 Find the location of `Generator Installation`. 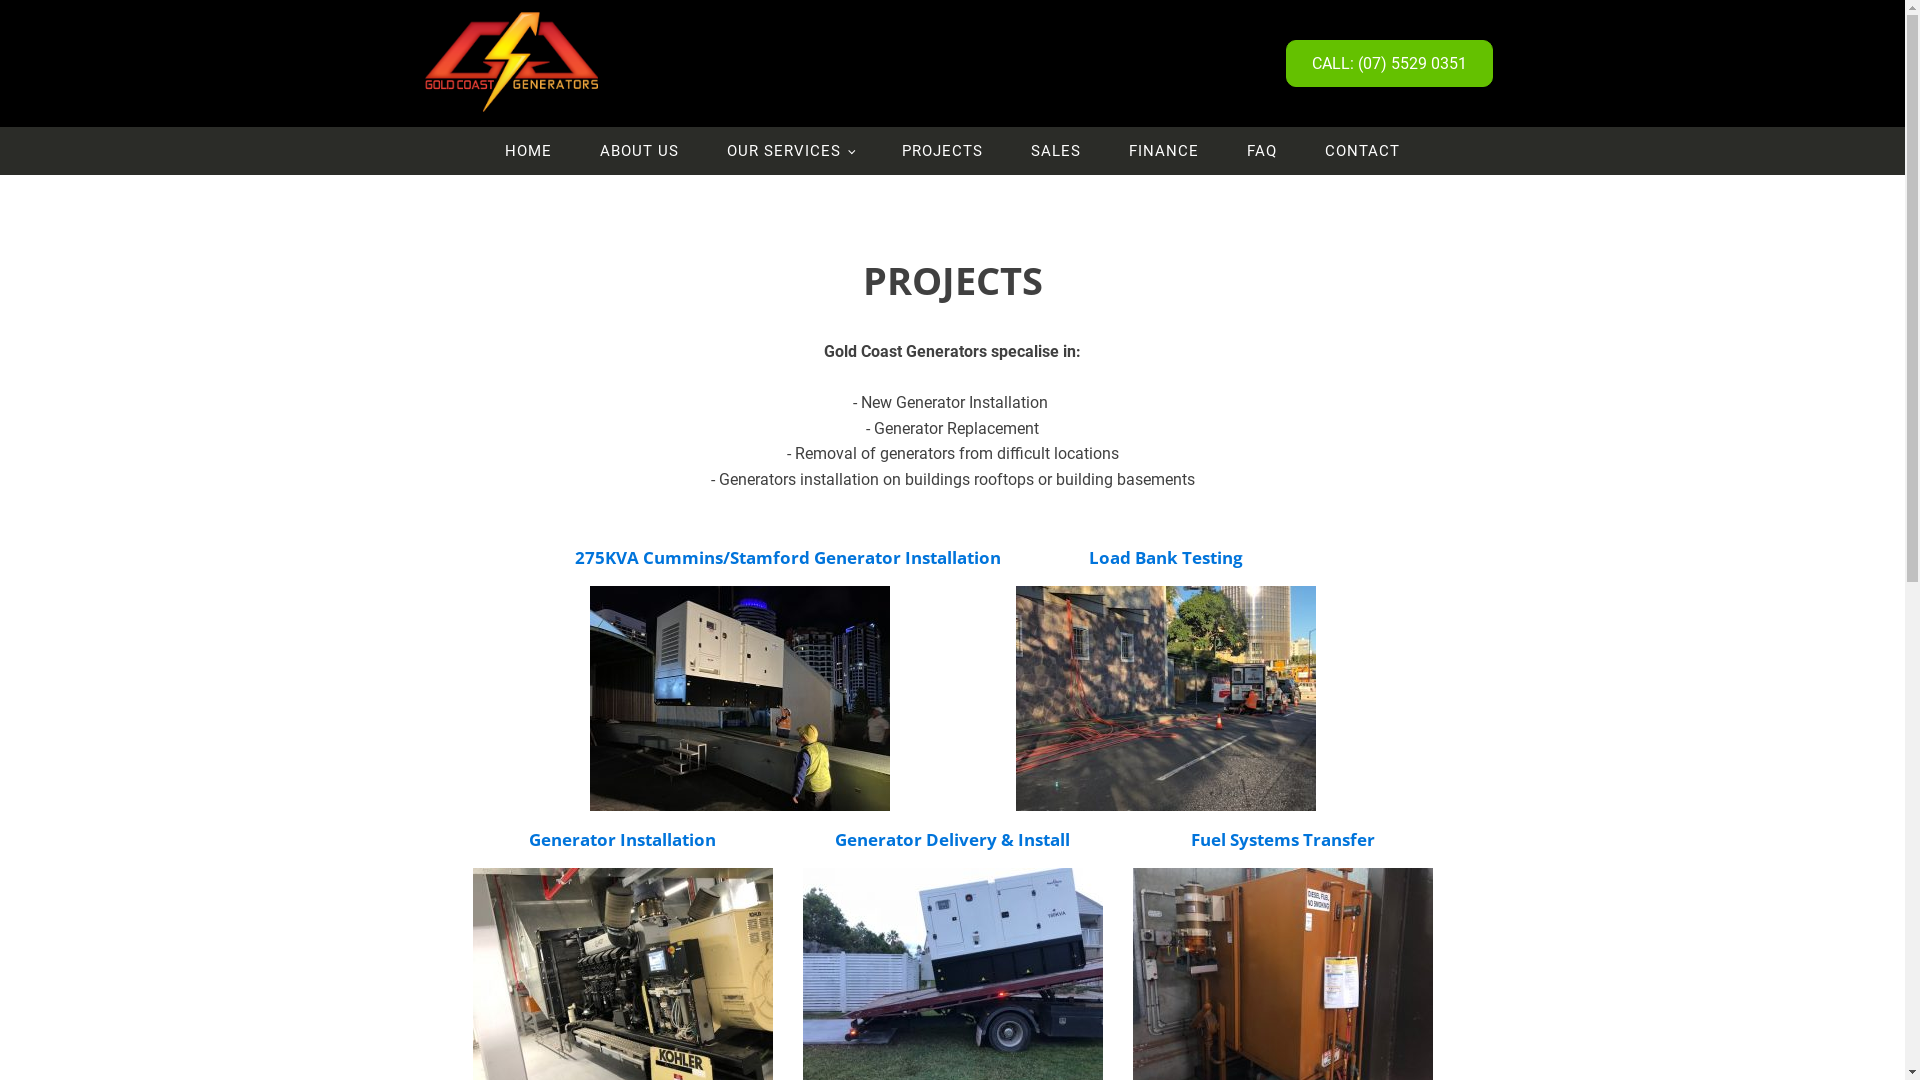

Generator Installation is located at coordinates (622, 840).